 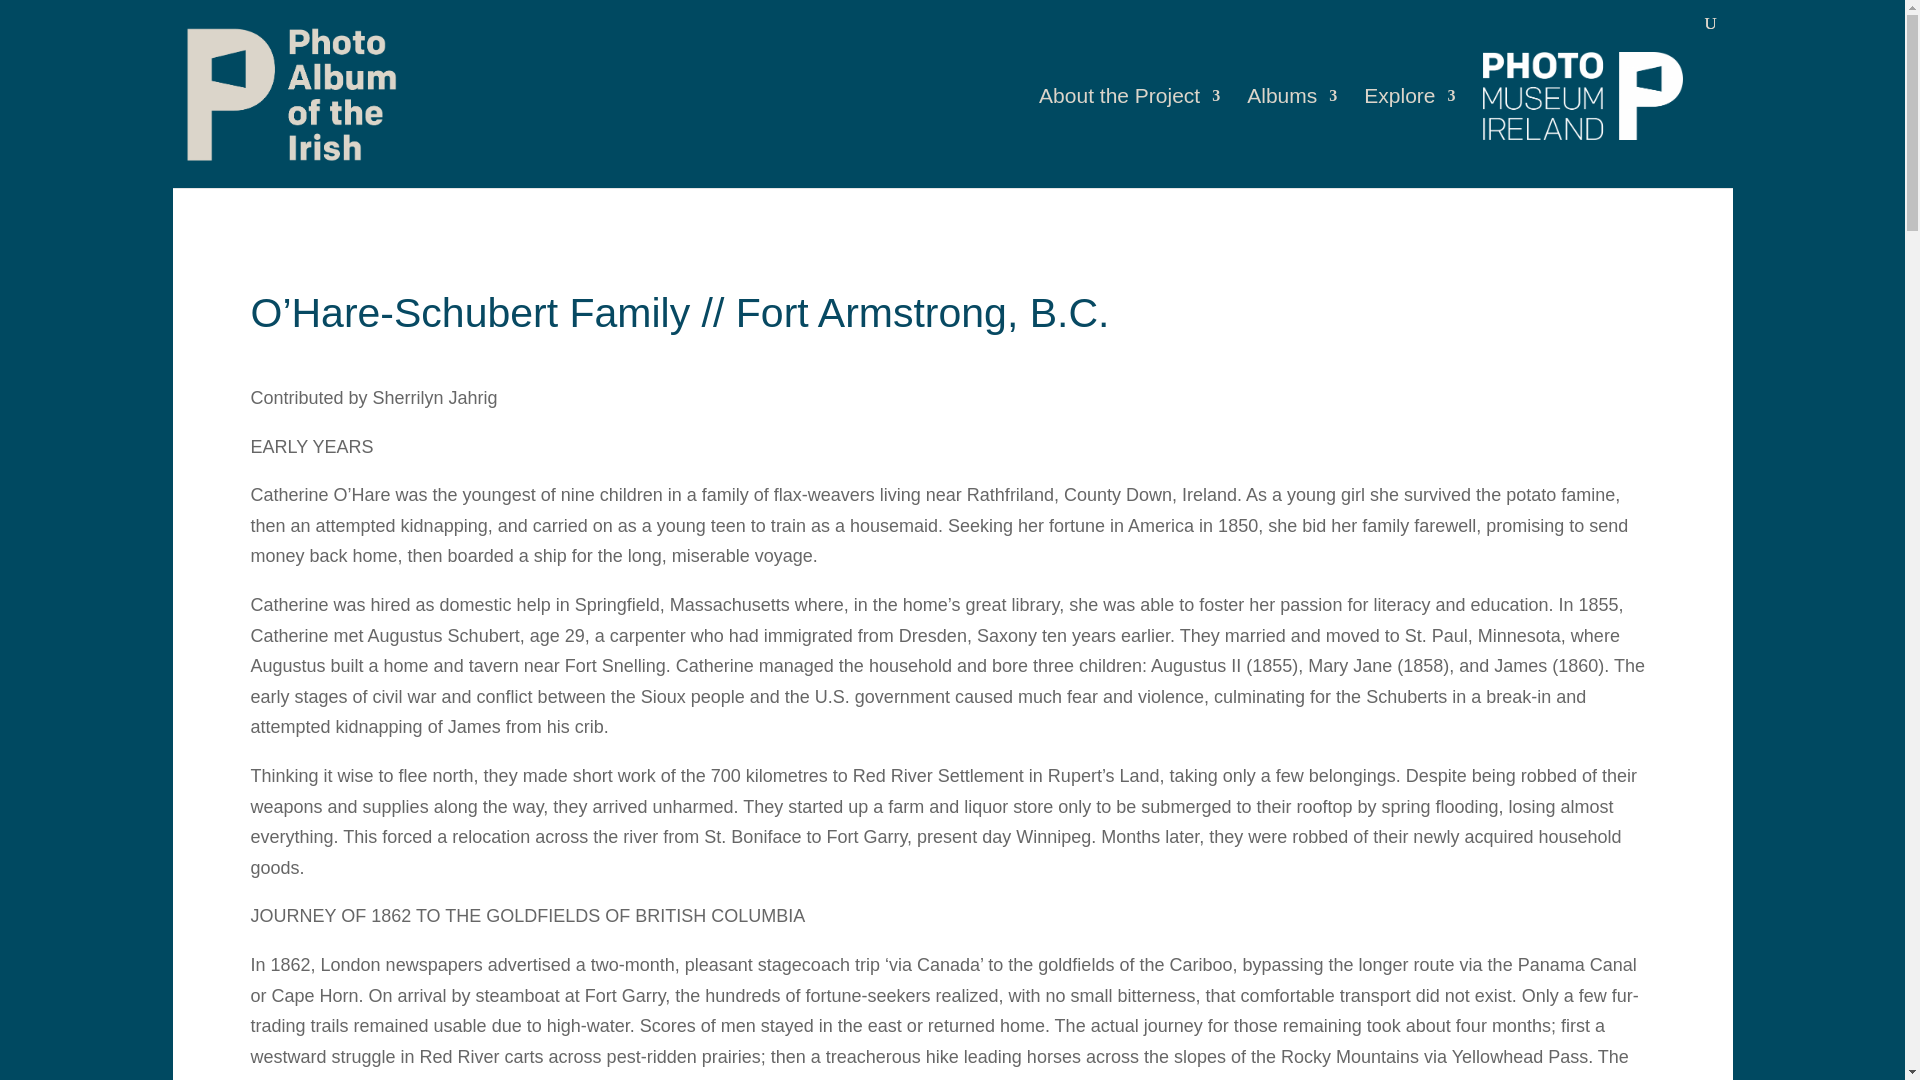 I want to click on About the Project, so click(x=1128, y=138).